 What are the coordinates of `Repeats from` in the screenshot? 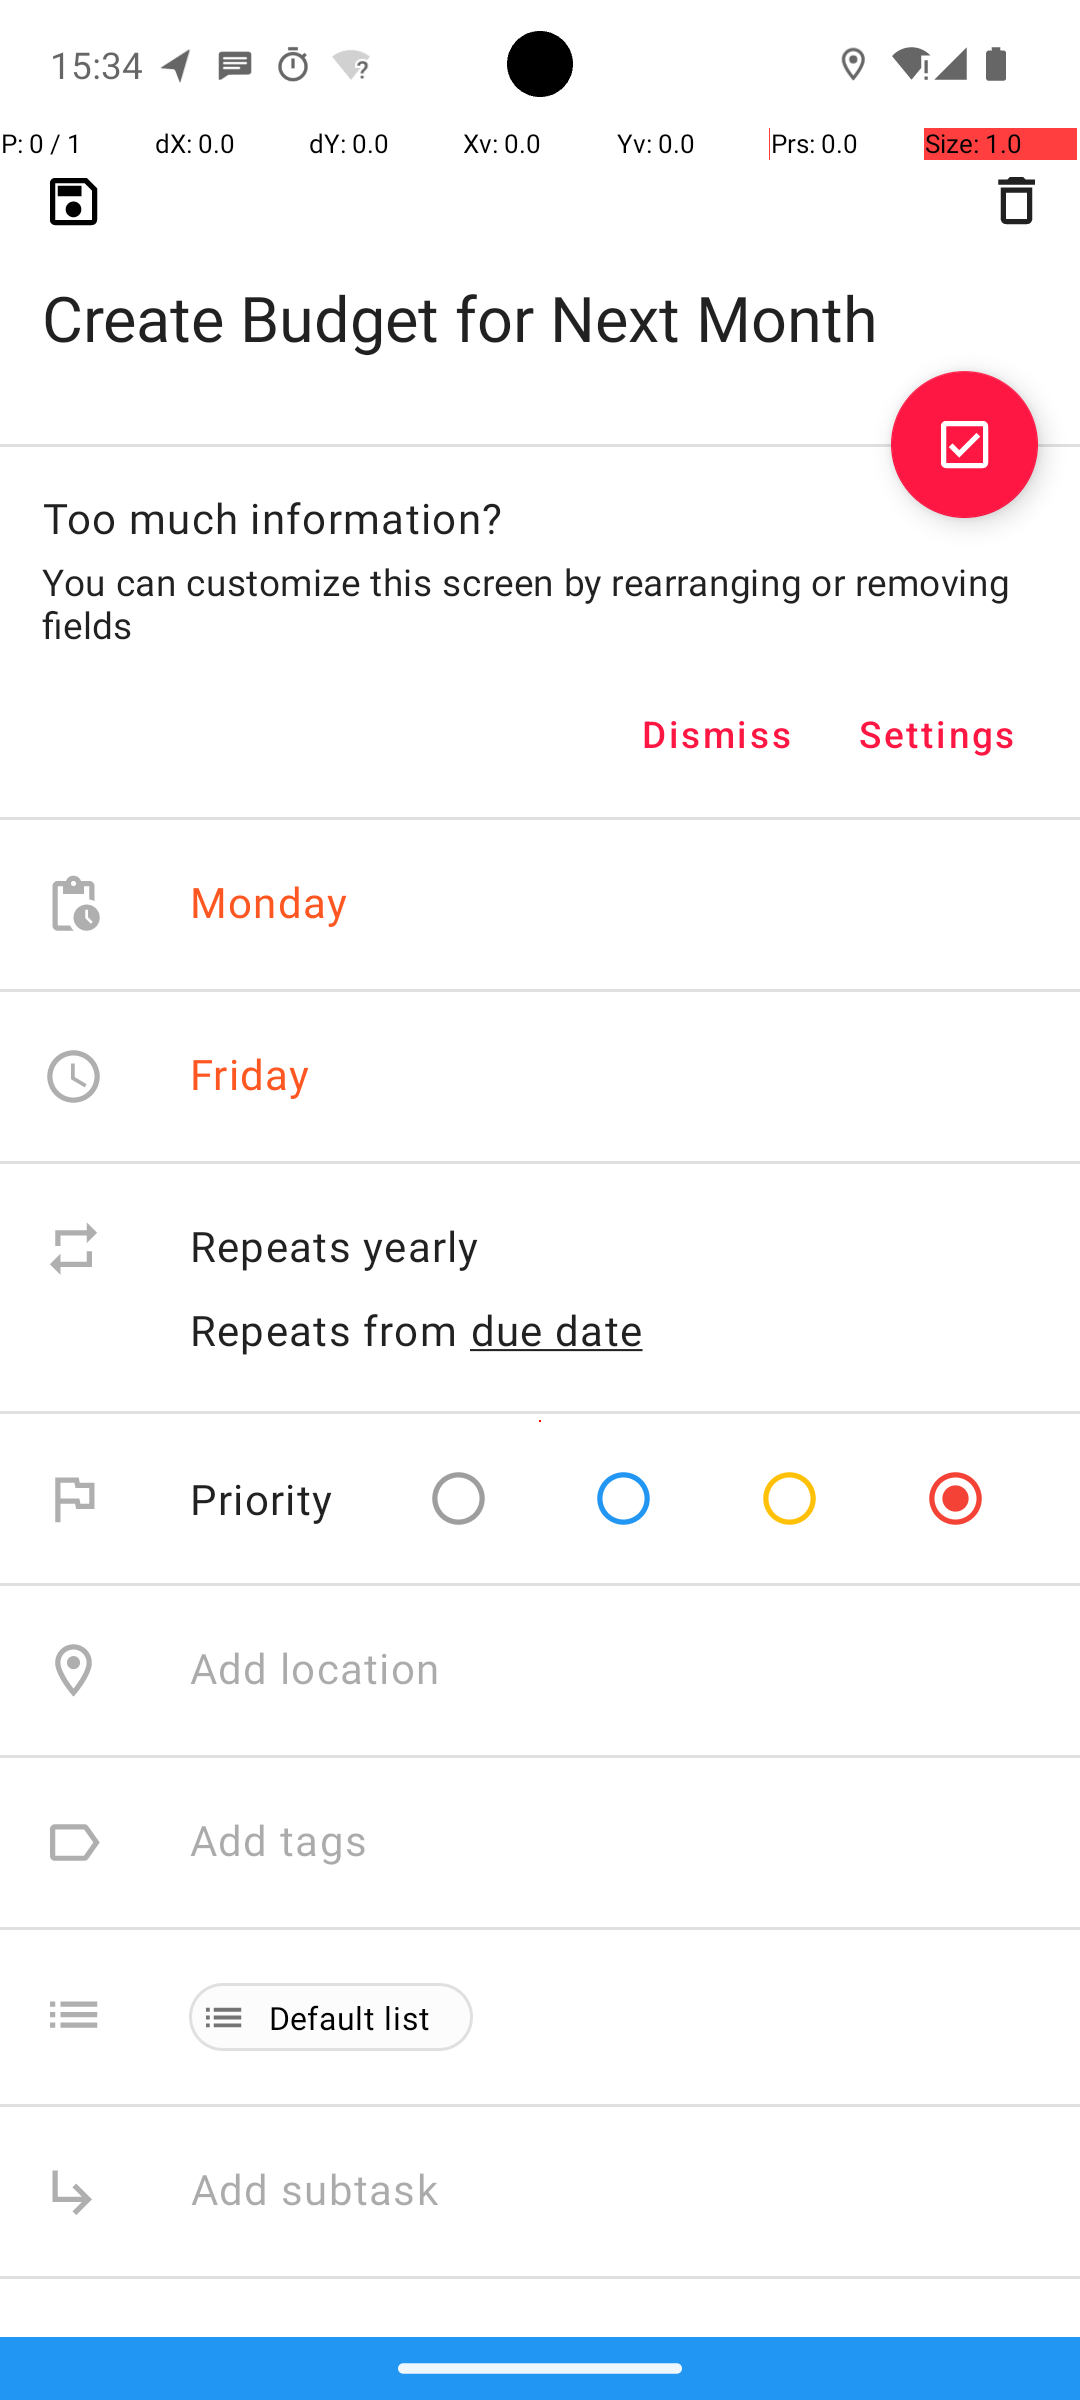 It's located at (324, 1330).